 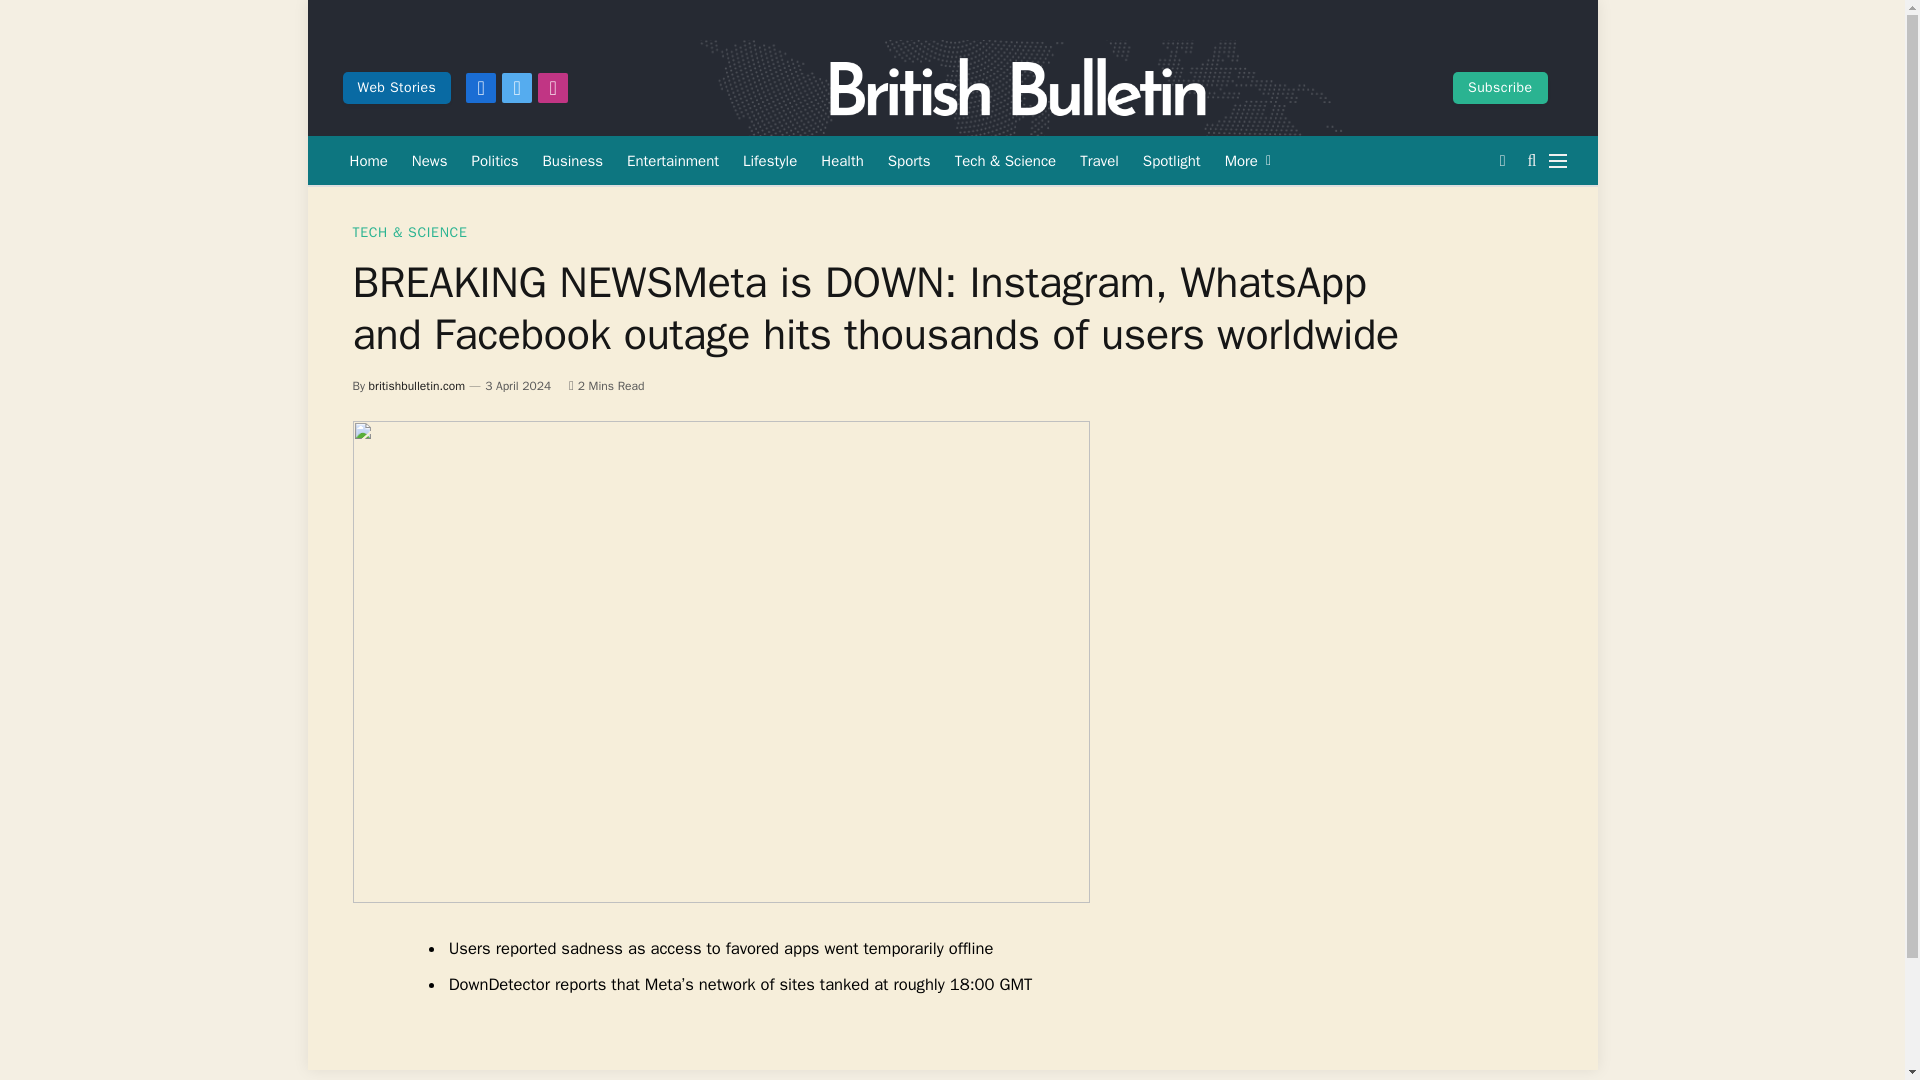 What do you see at coordinates (480, 88) in the screenshot?
I see `Facebook` at bounding box center [480, 88].